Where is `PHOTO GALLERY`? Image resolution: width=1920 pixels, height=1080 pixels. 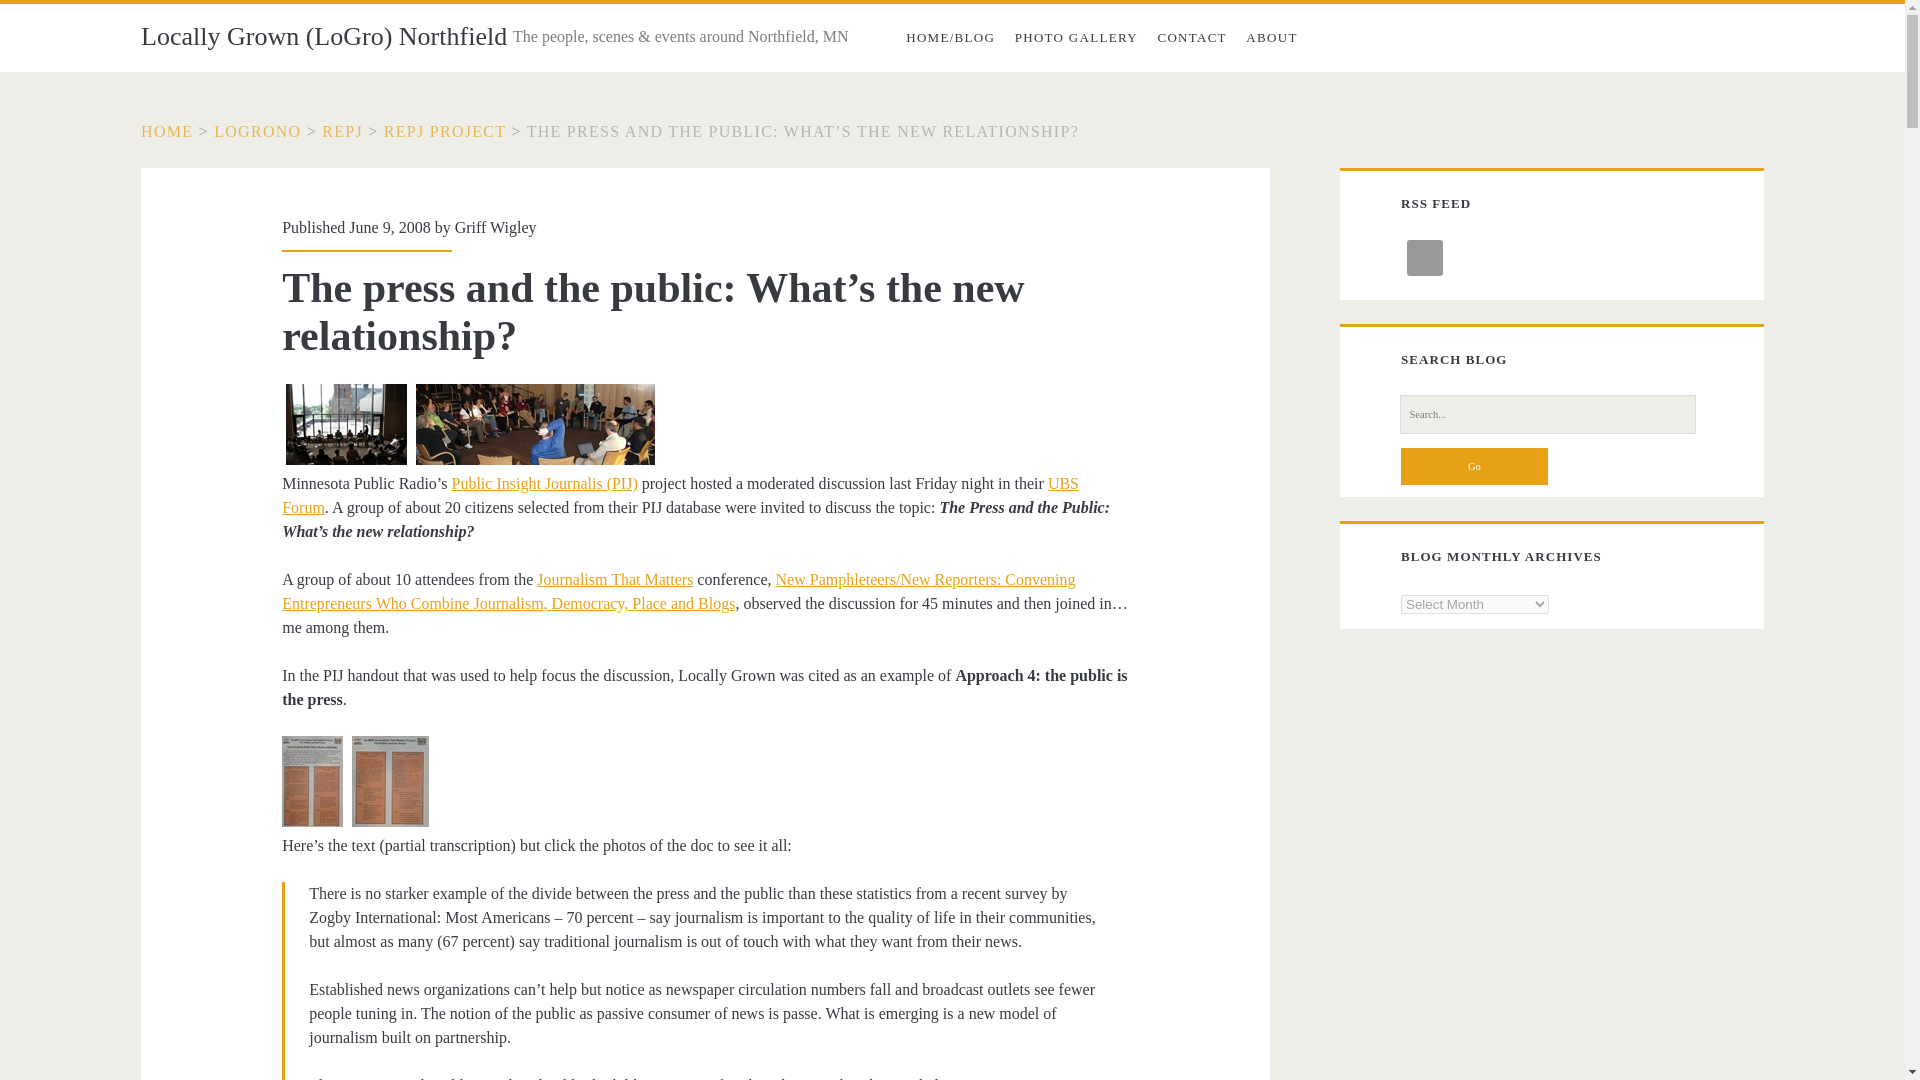 PHOTO GALLERY is located at coordinates (1076, 38).